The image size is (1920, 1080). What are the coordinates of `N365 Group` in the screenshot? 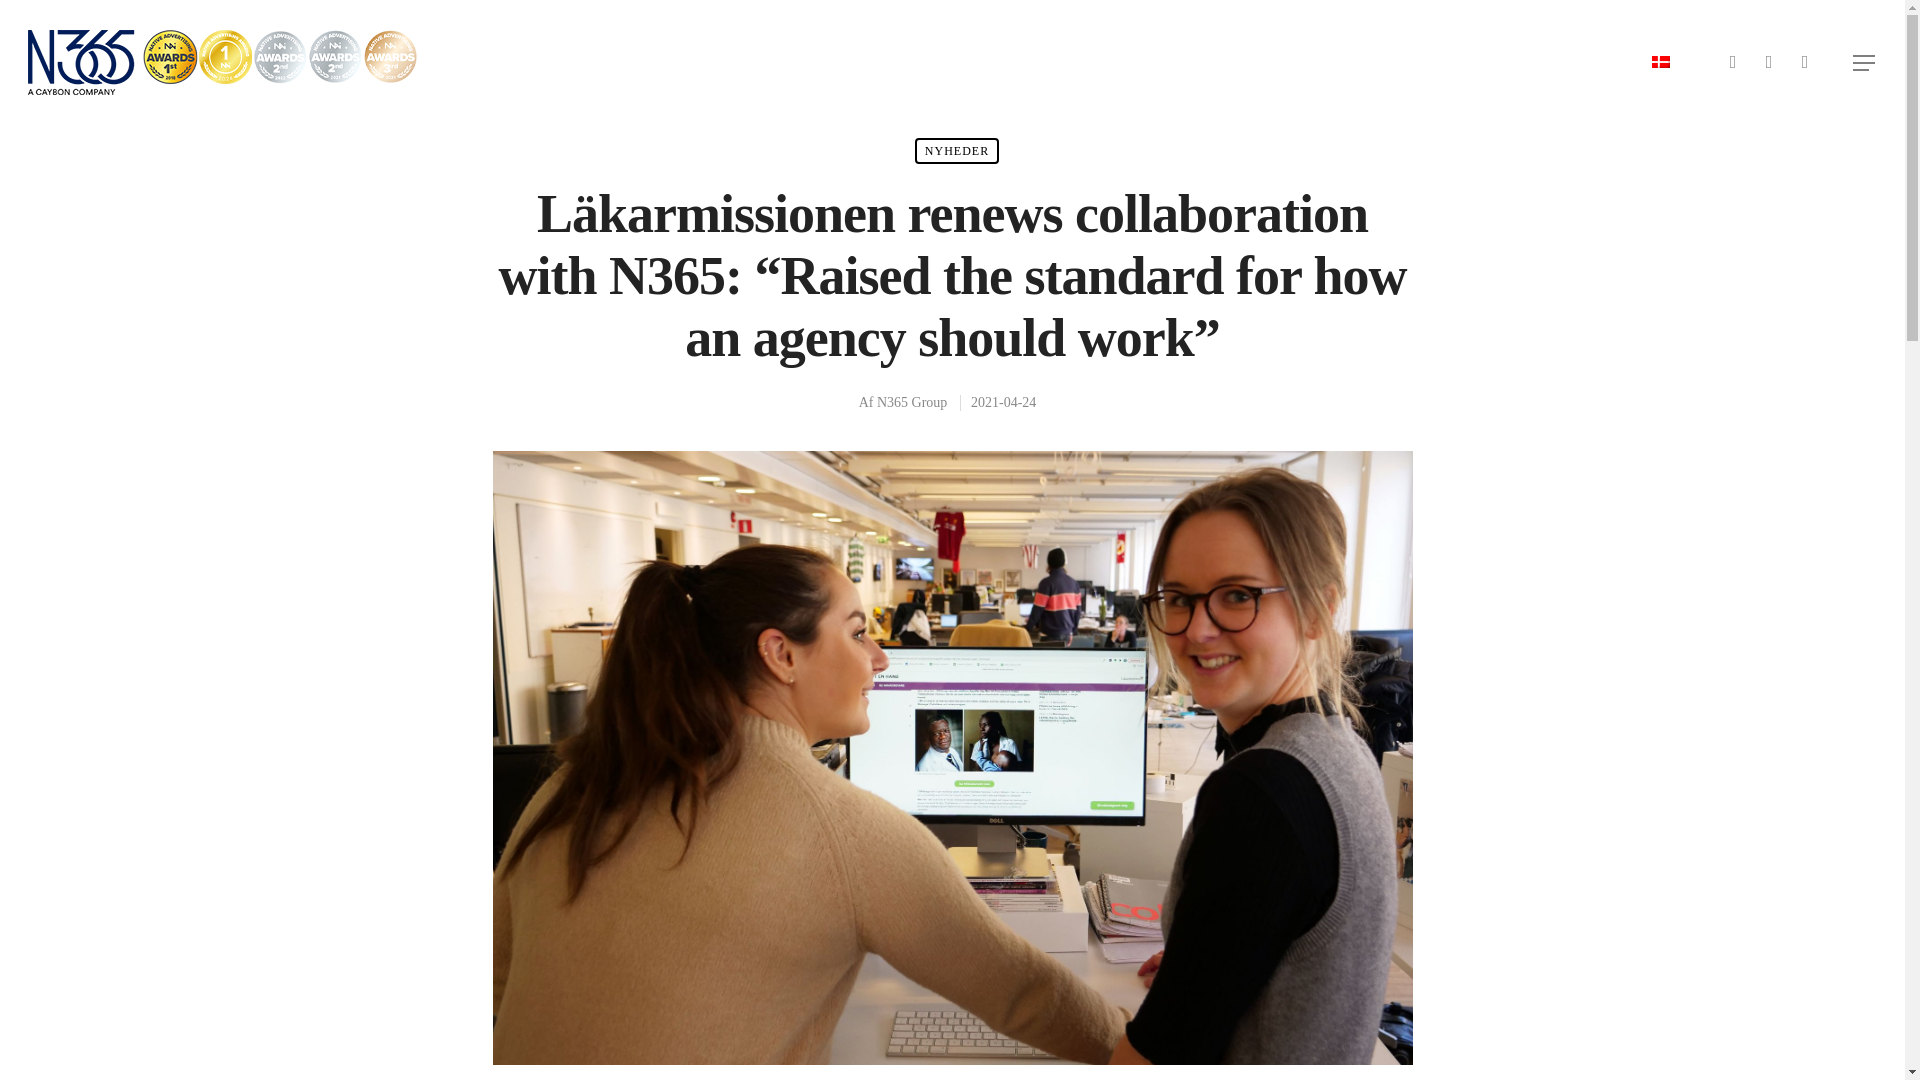 It's located at (912, 402).